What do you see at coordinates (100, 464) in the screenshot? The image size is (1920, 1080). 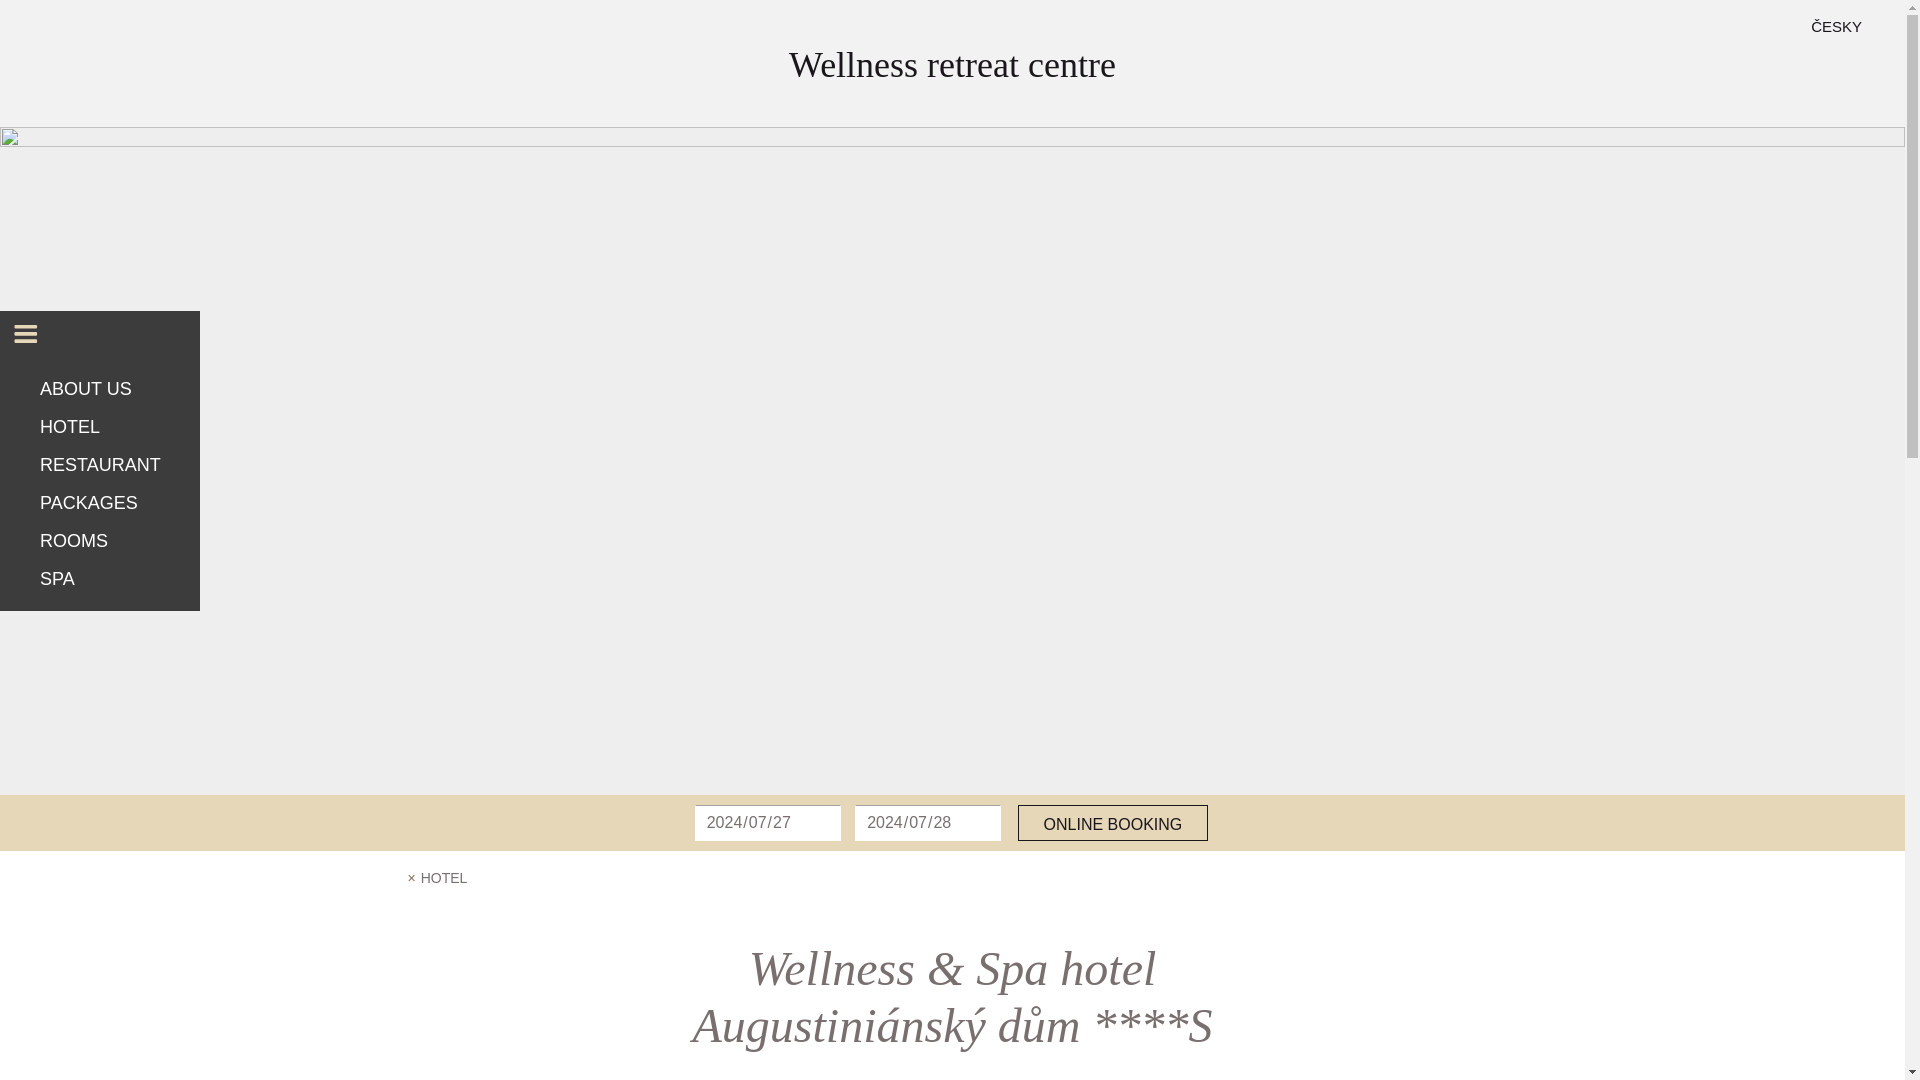 I see `RESTAURANT` at bounding box center [100, 464].